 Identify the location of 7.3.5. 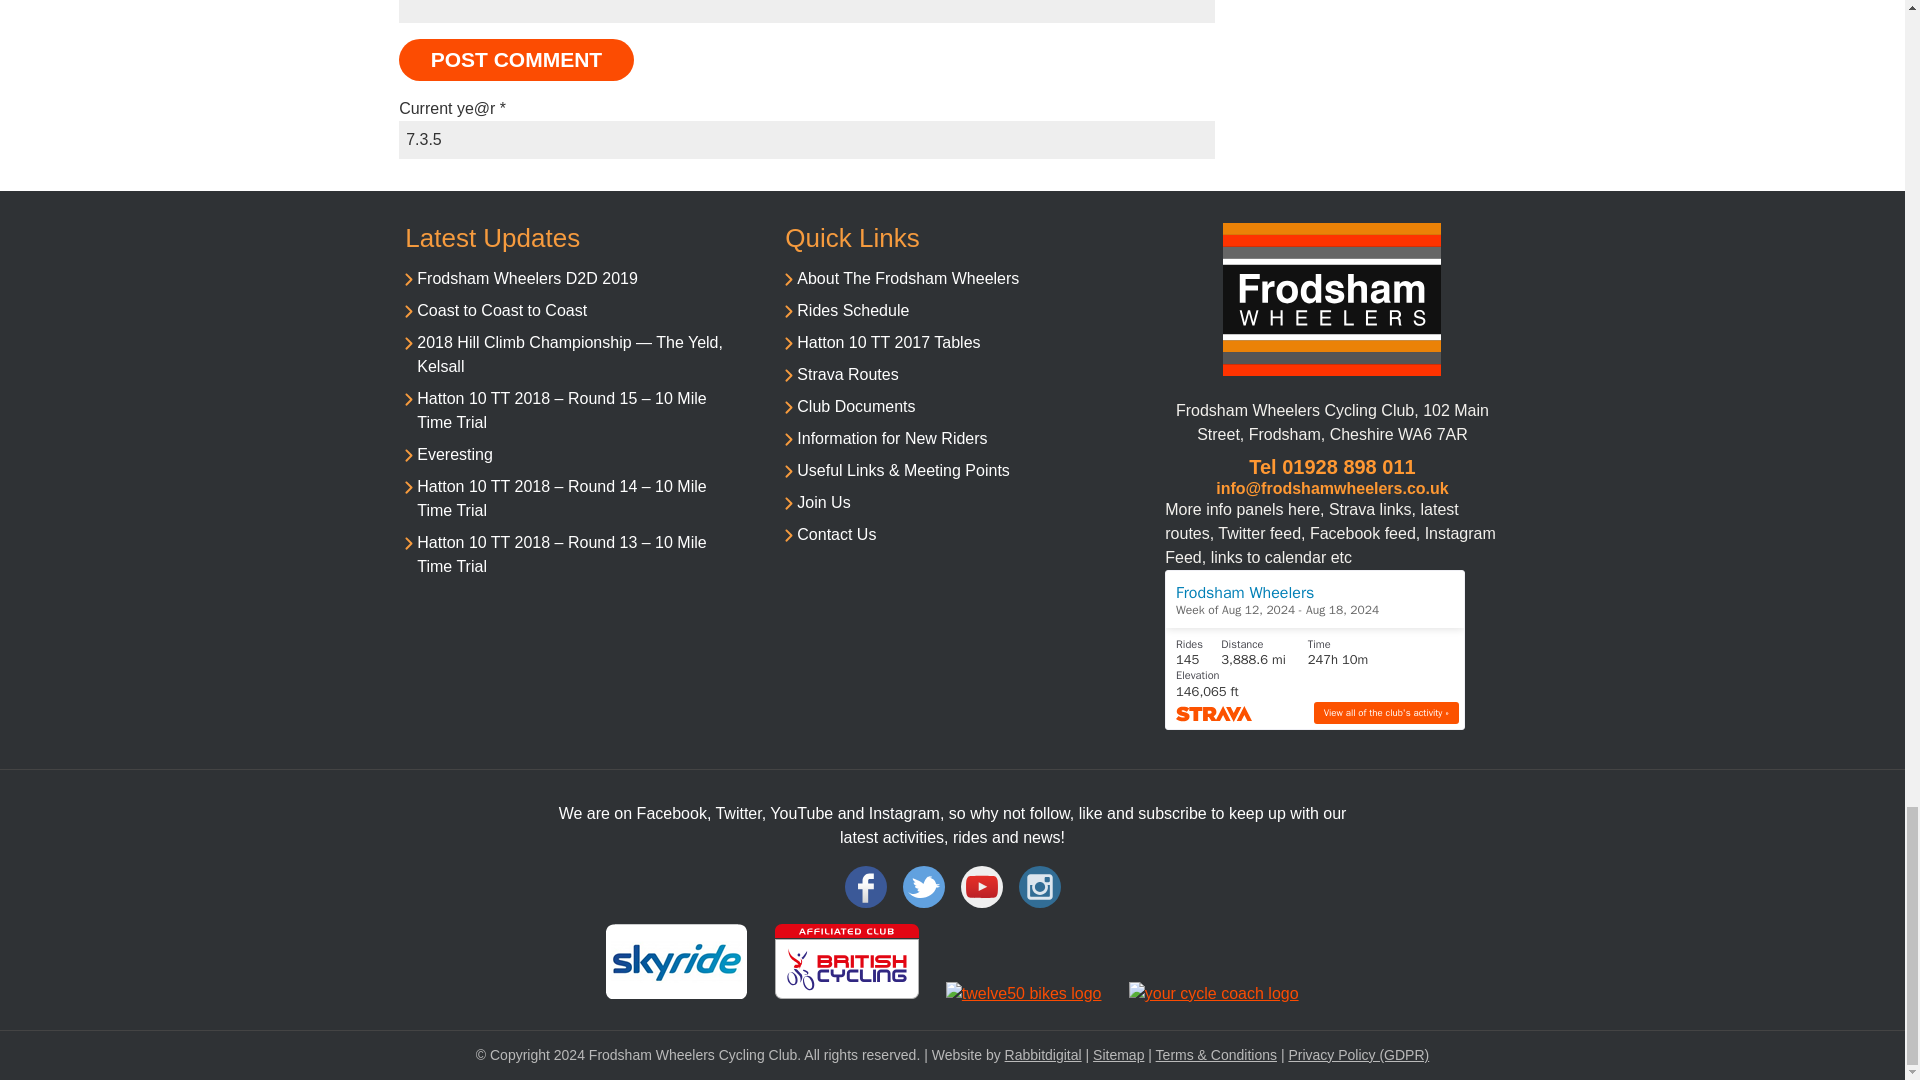
(807, 139).